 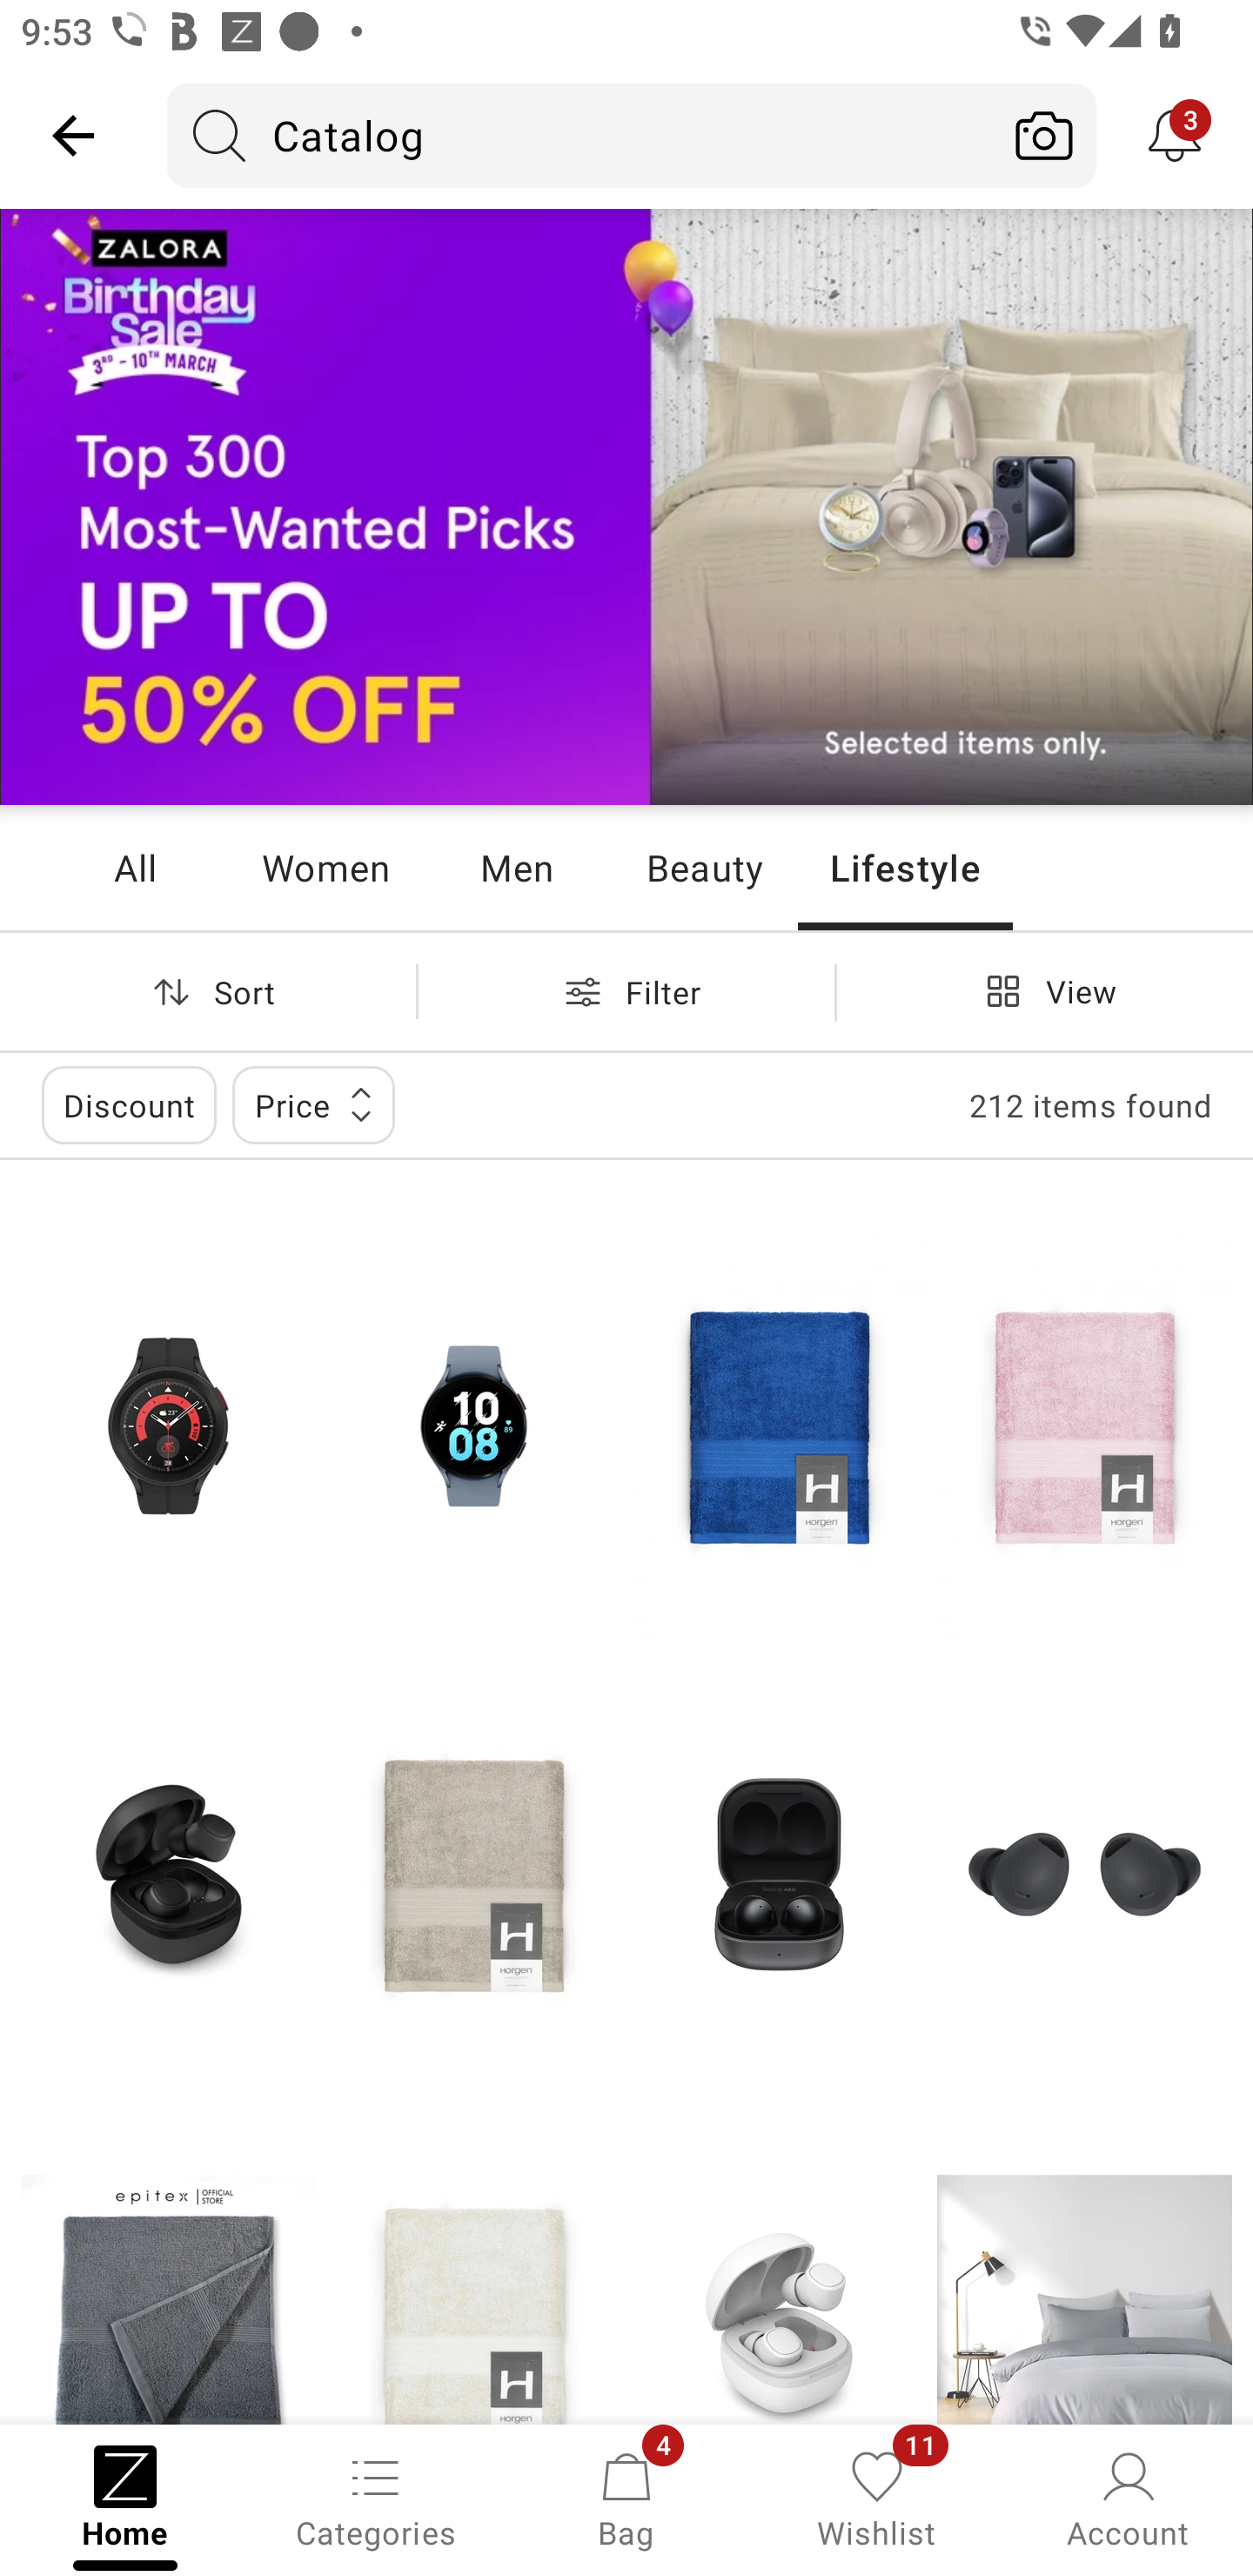 What do you see at coordinates (580, 135) in the screenshot?
I see `Catalog` at bounding box center [580, 135].